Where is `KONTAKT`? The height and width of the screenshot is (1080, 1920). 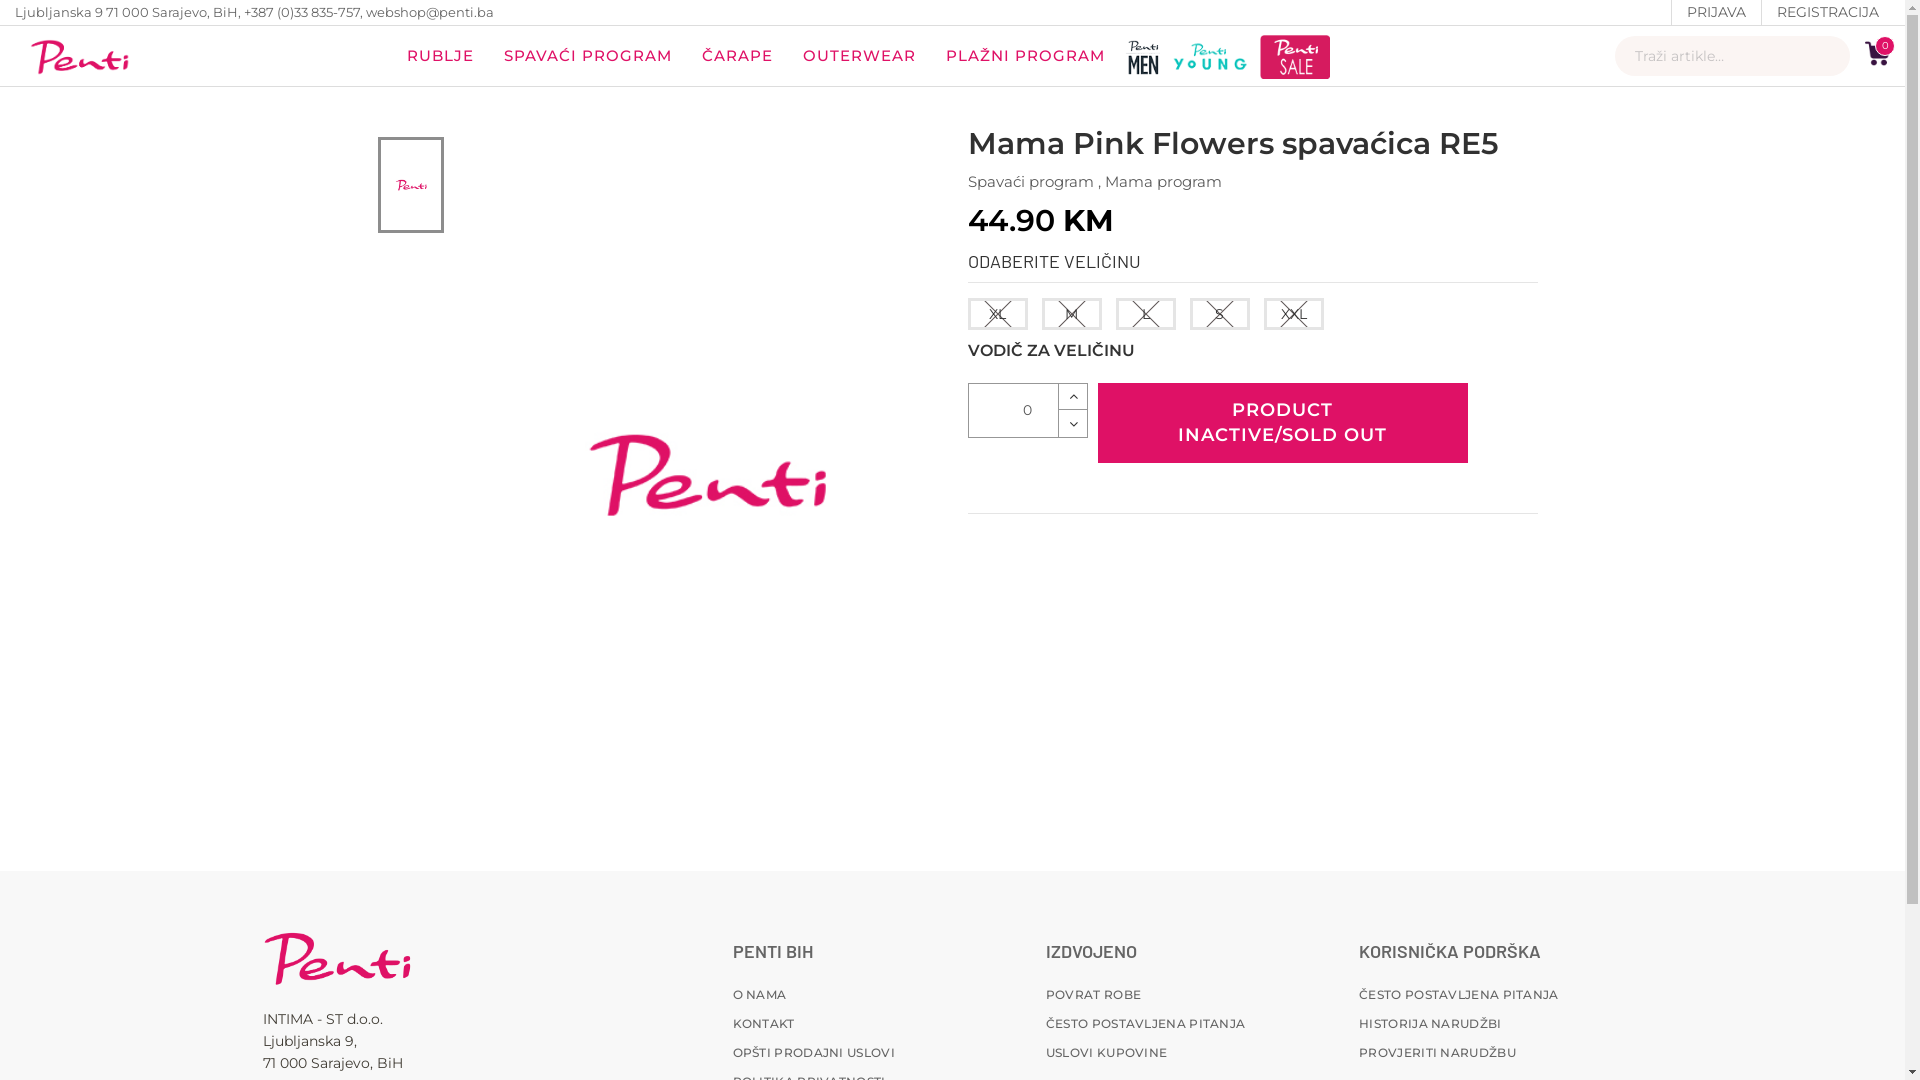 KONTAKT is located at coordinates (763, 1024).